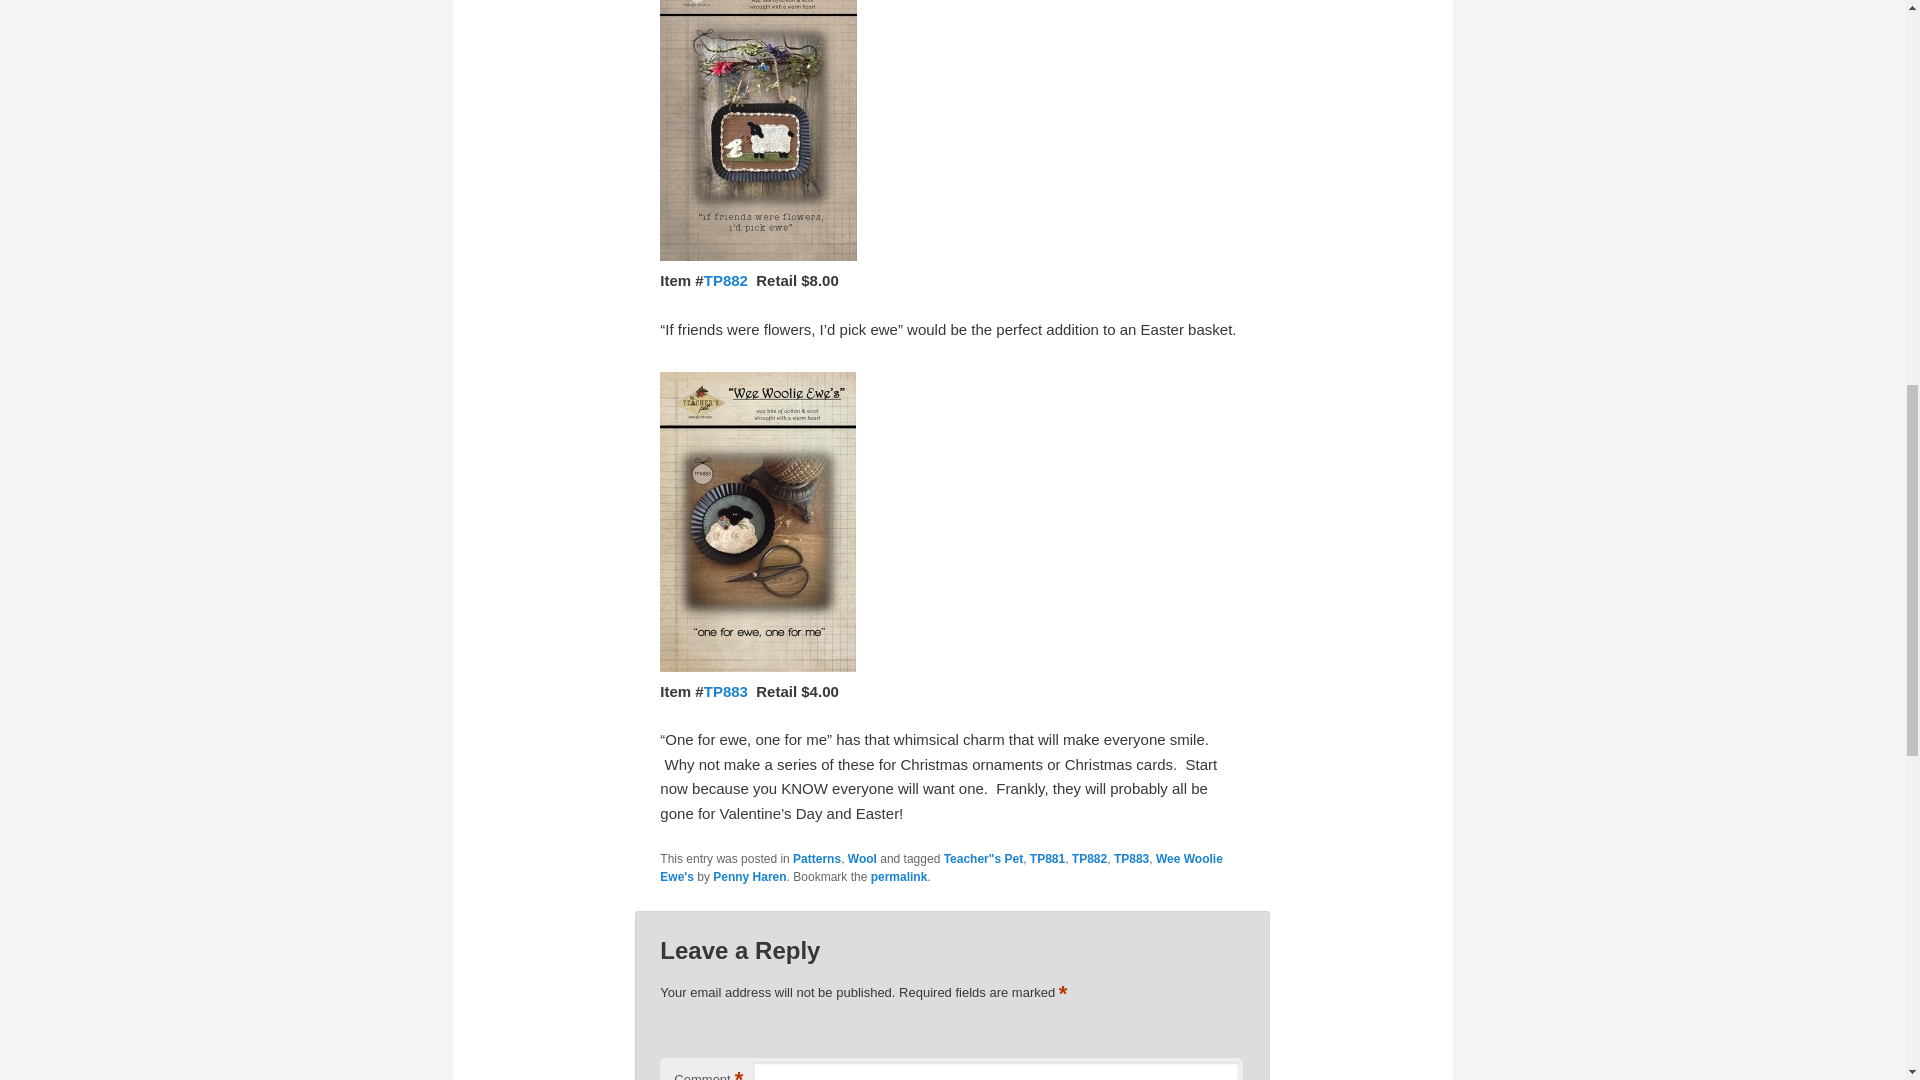 The height and width of the screenshot is (1080, 1920). Describe the element at coordinates (1130, 859) in the screenshot. I see `TP883` at that location.